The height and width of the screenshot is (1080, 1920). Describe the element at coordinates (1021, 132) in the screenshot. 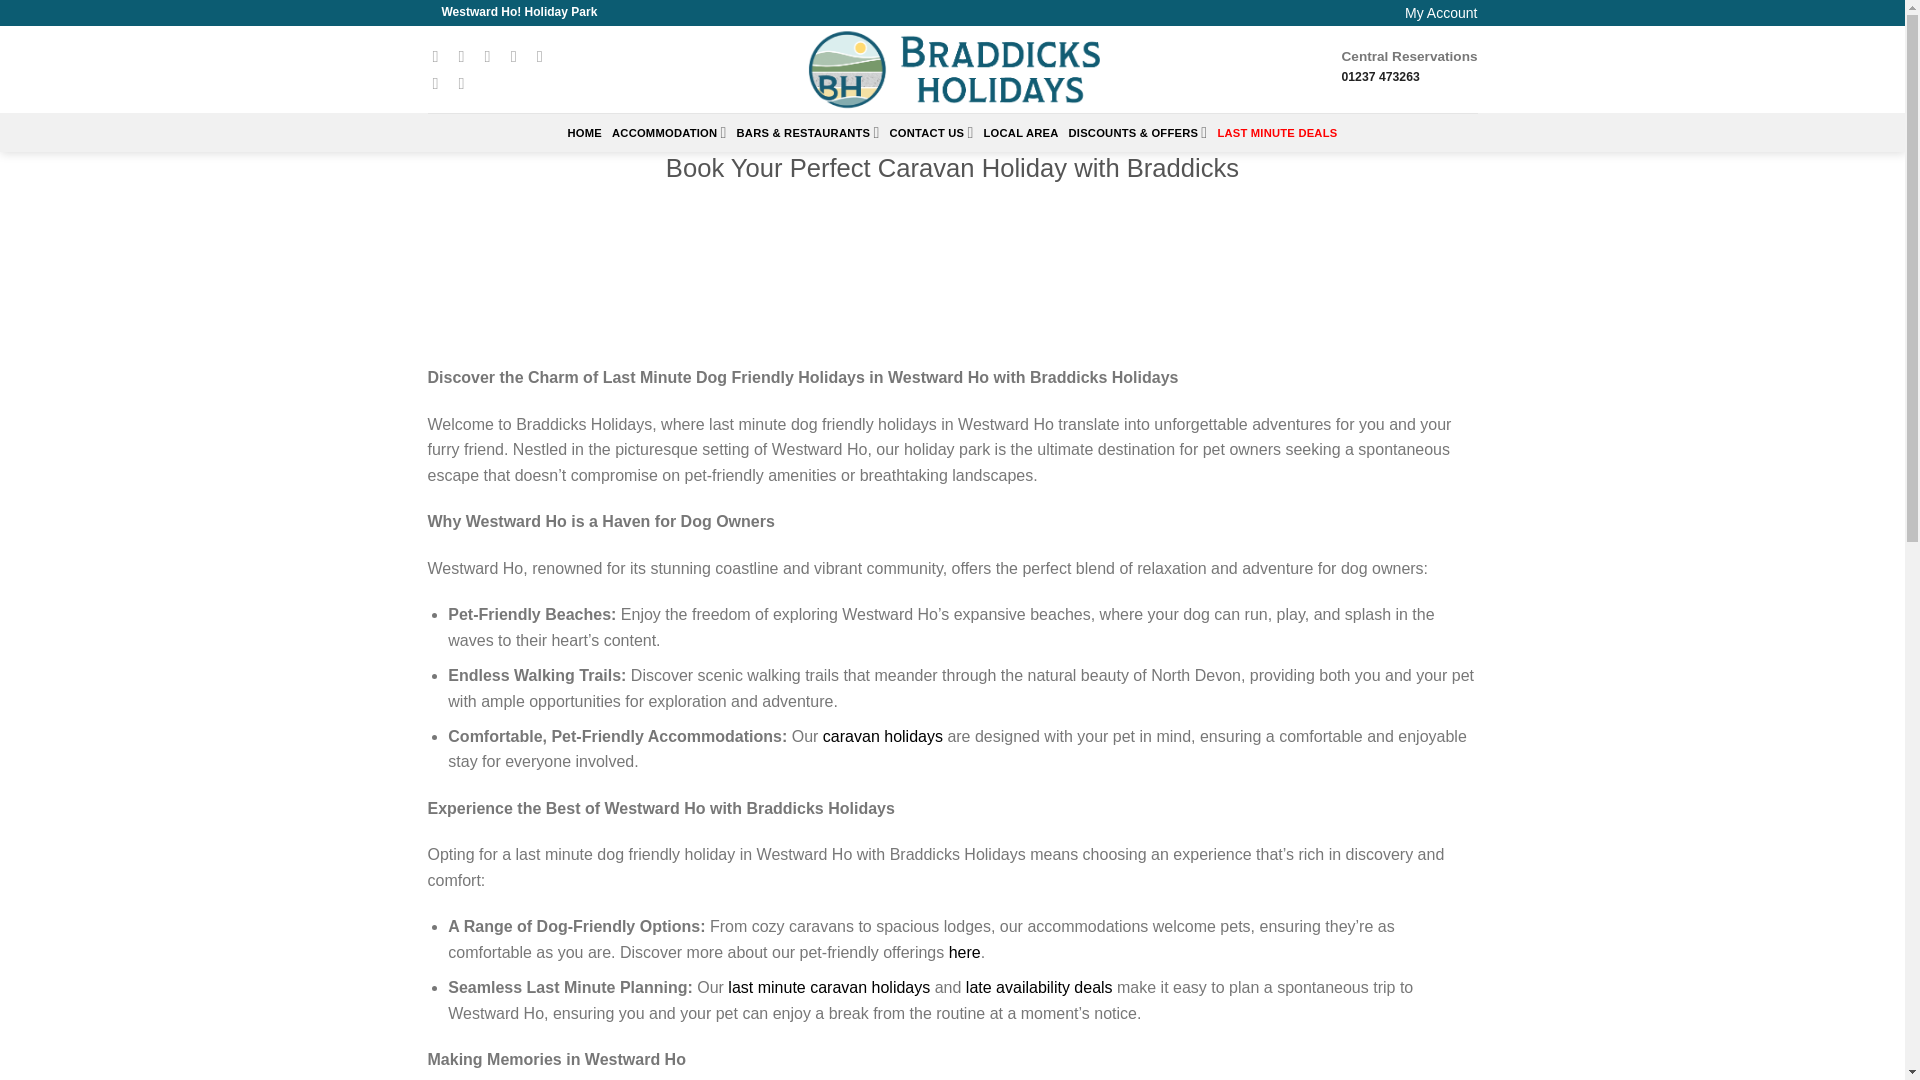

I see `LOCAL AREA` at that location.